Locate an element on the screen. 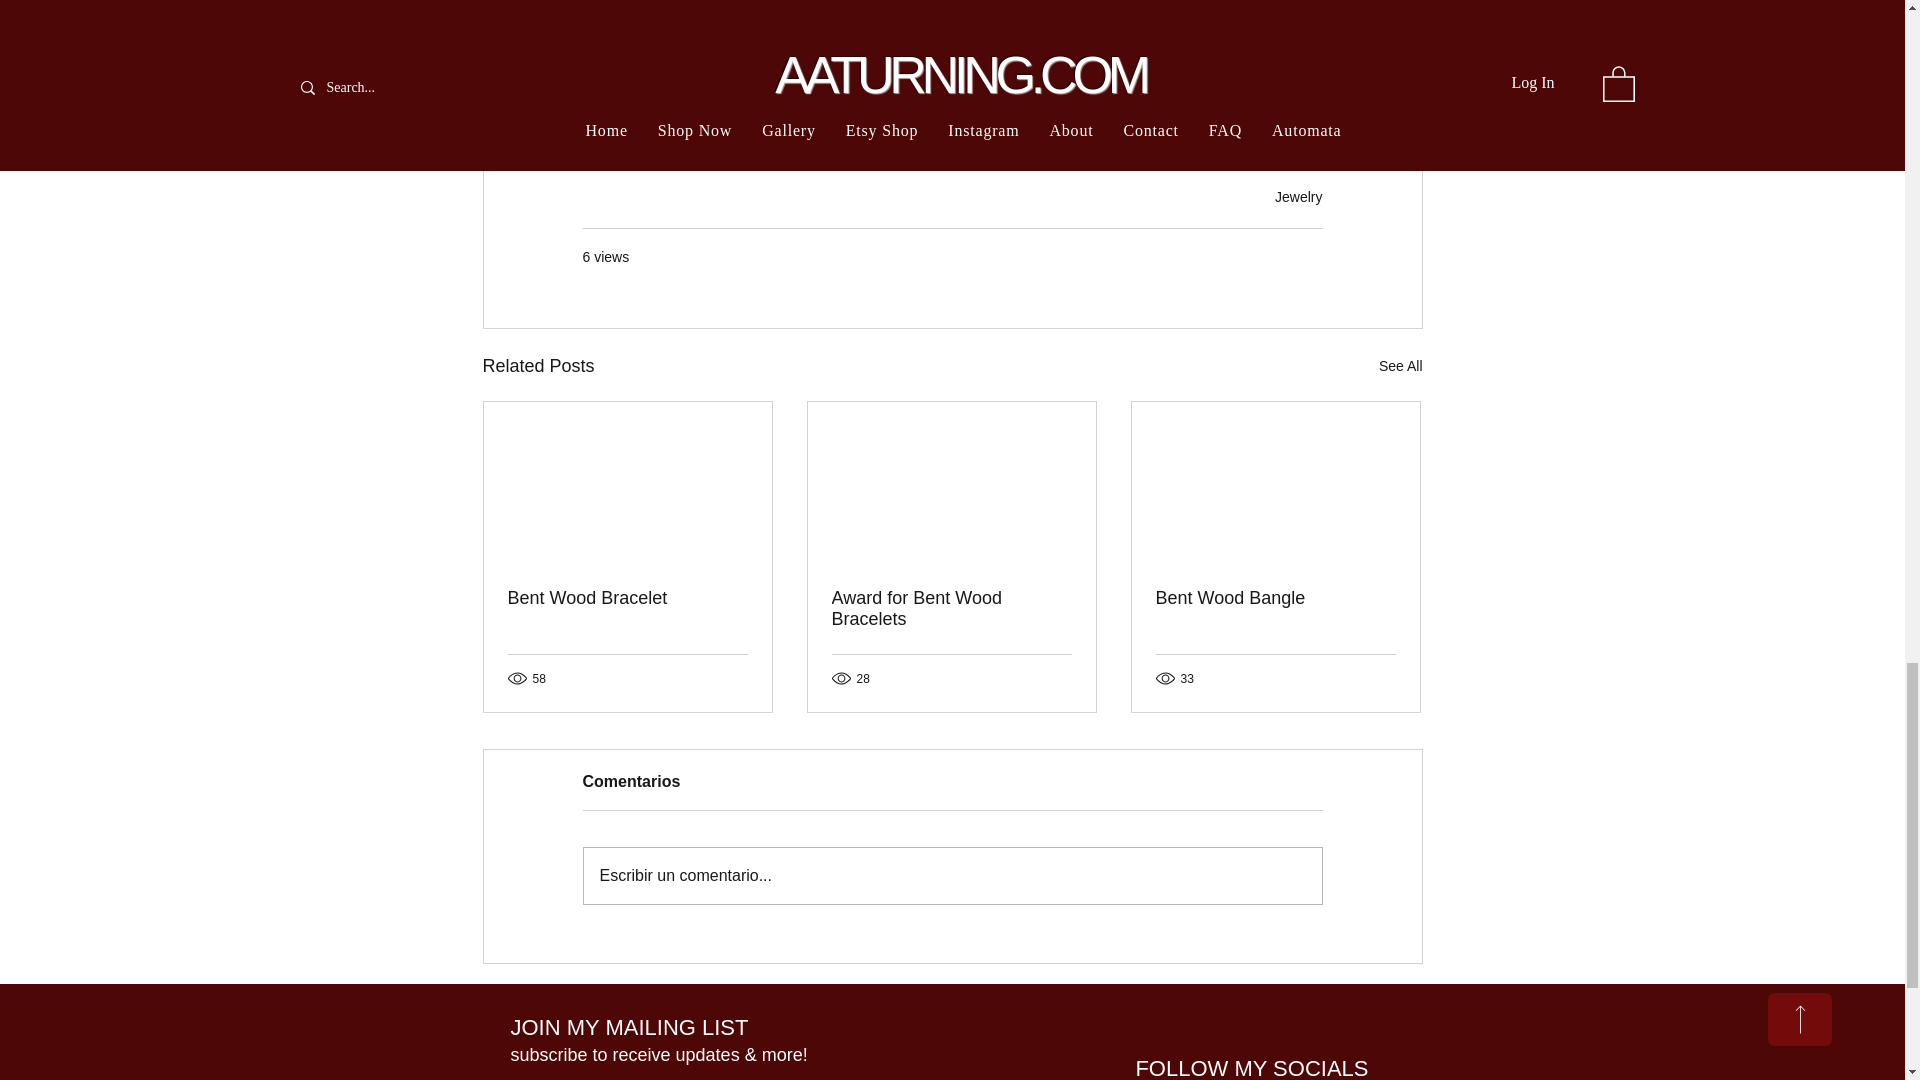 The width and height of the screenshot is (1920, 1080). Jewelry is located at coordinates (1298, 197).